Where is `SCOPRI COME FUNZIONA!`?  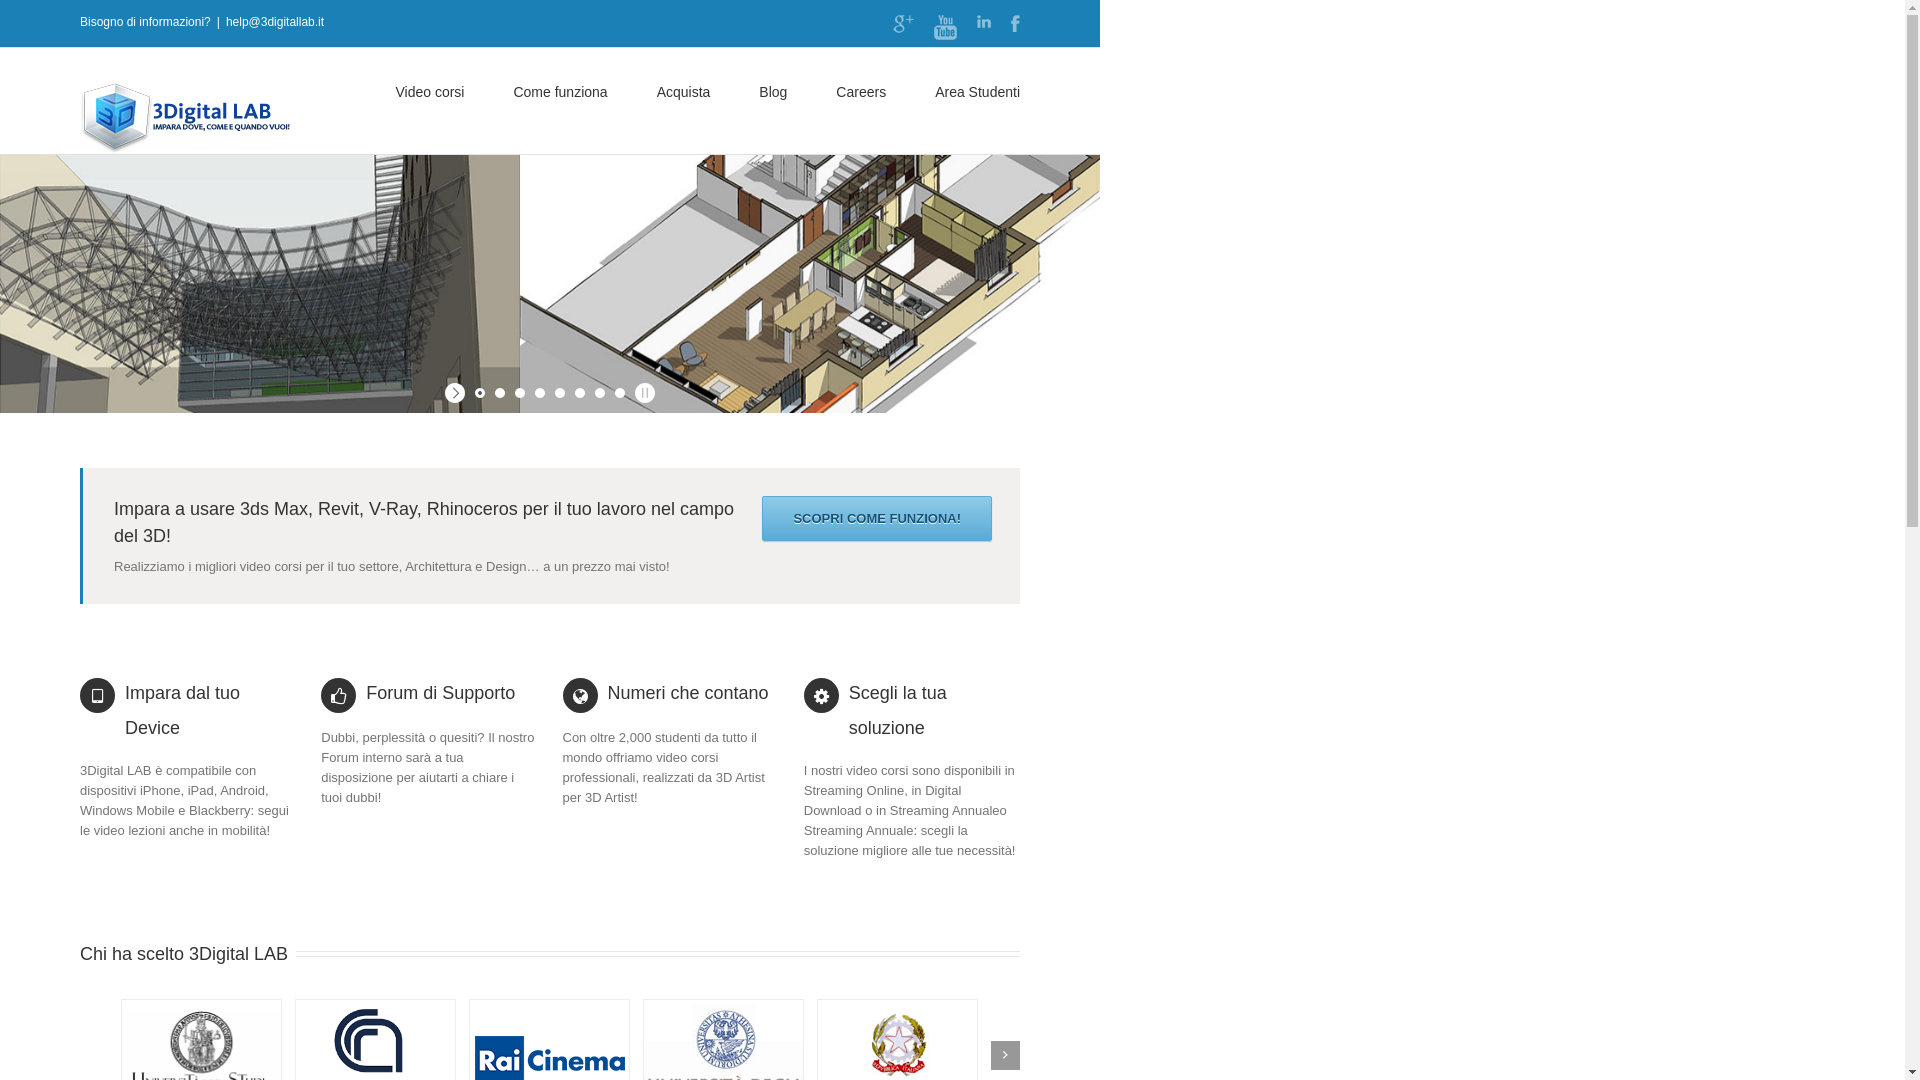
SCOPRI COME FUNZIONA! is located at coordinates (877, 518).